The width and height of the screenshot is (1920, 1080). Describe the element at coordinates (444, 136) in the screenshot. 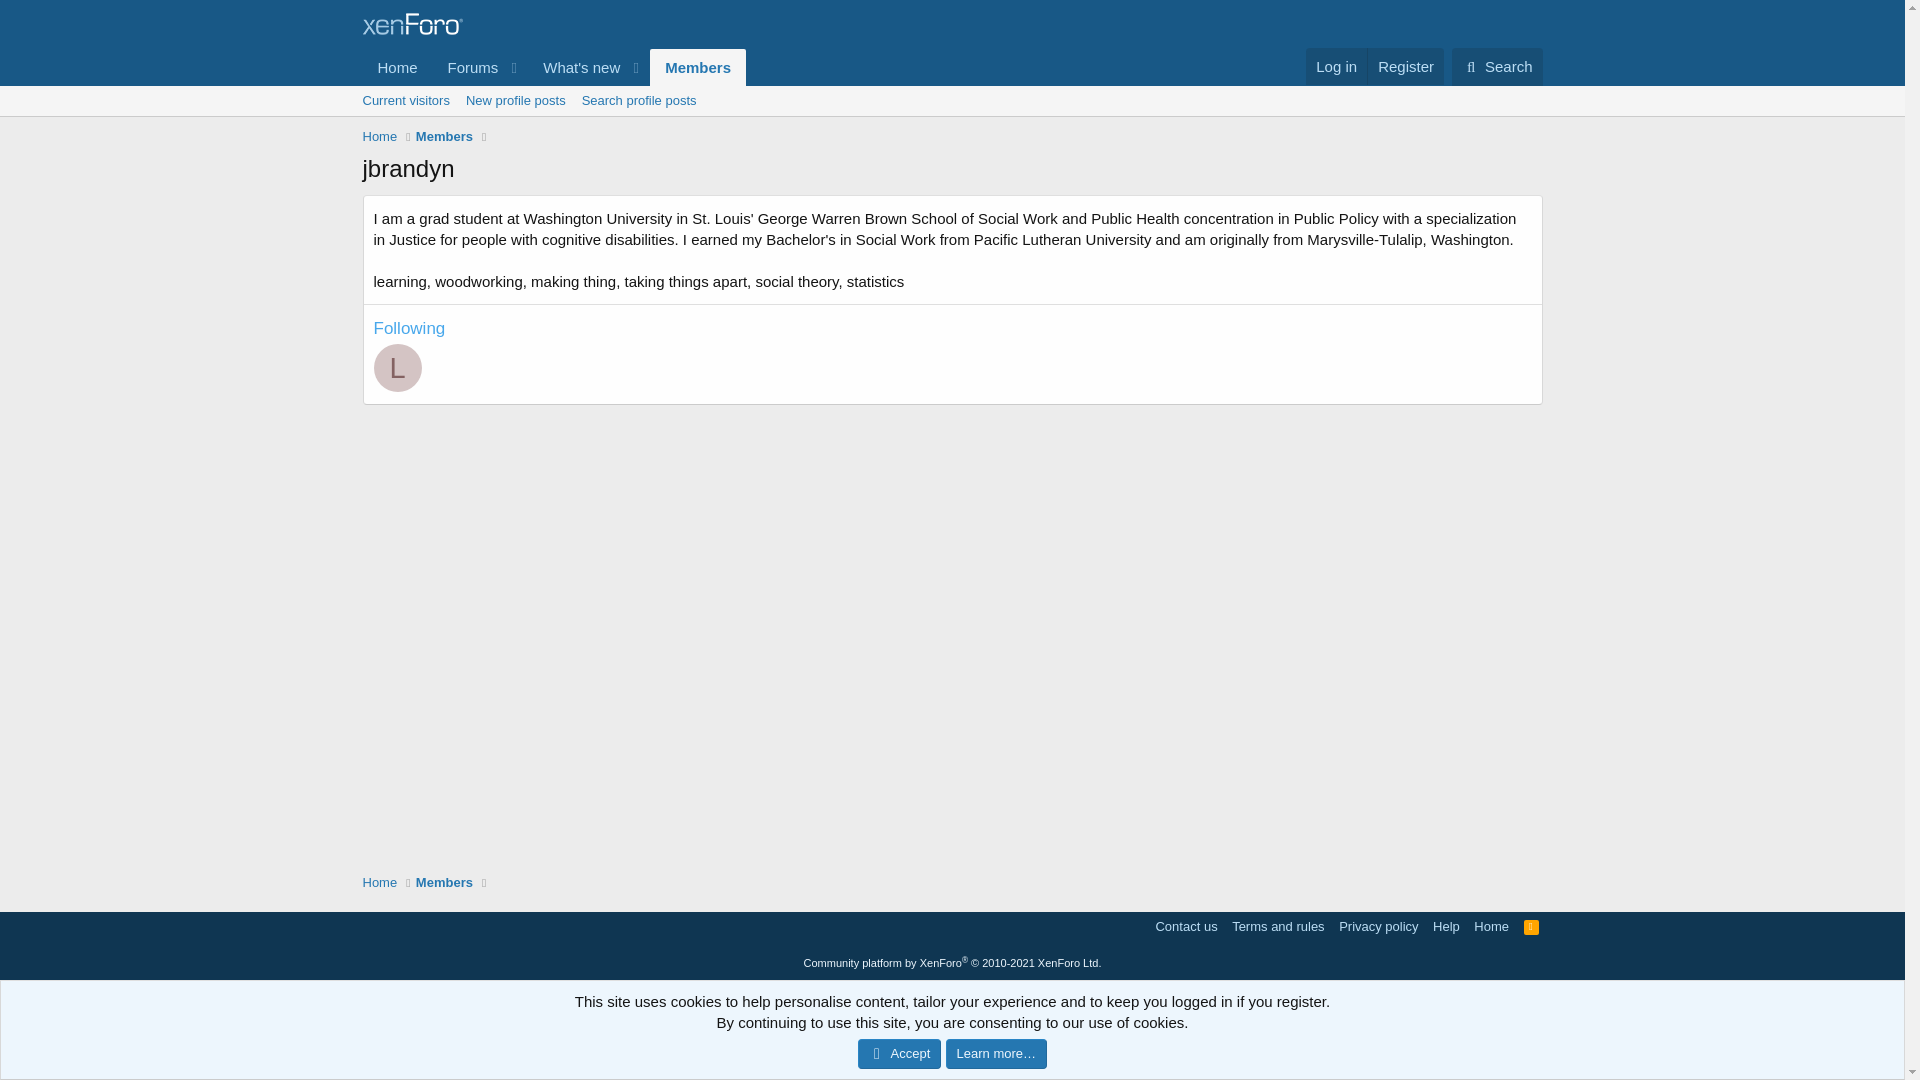

I see `Members` at that location.